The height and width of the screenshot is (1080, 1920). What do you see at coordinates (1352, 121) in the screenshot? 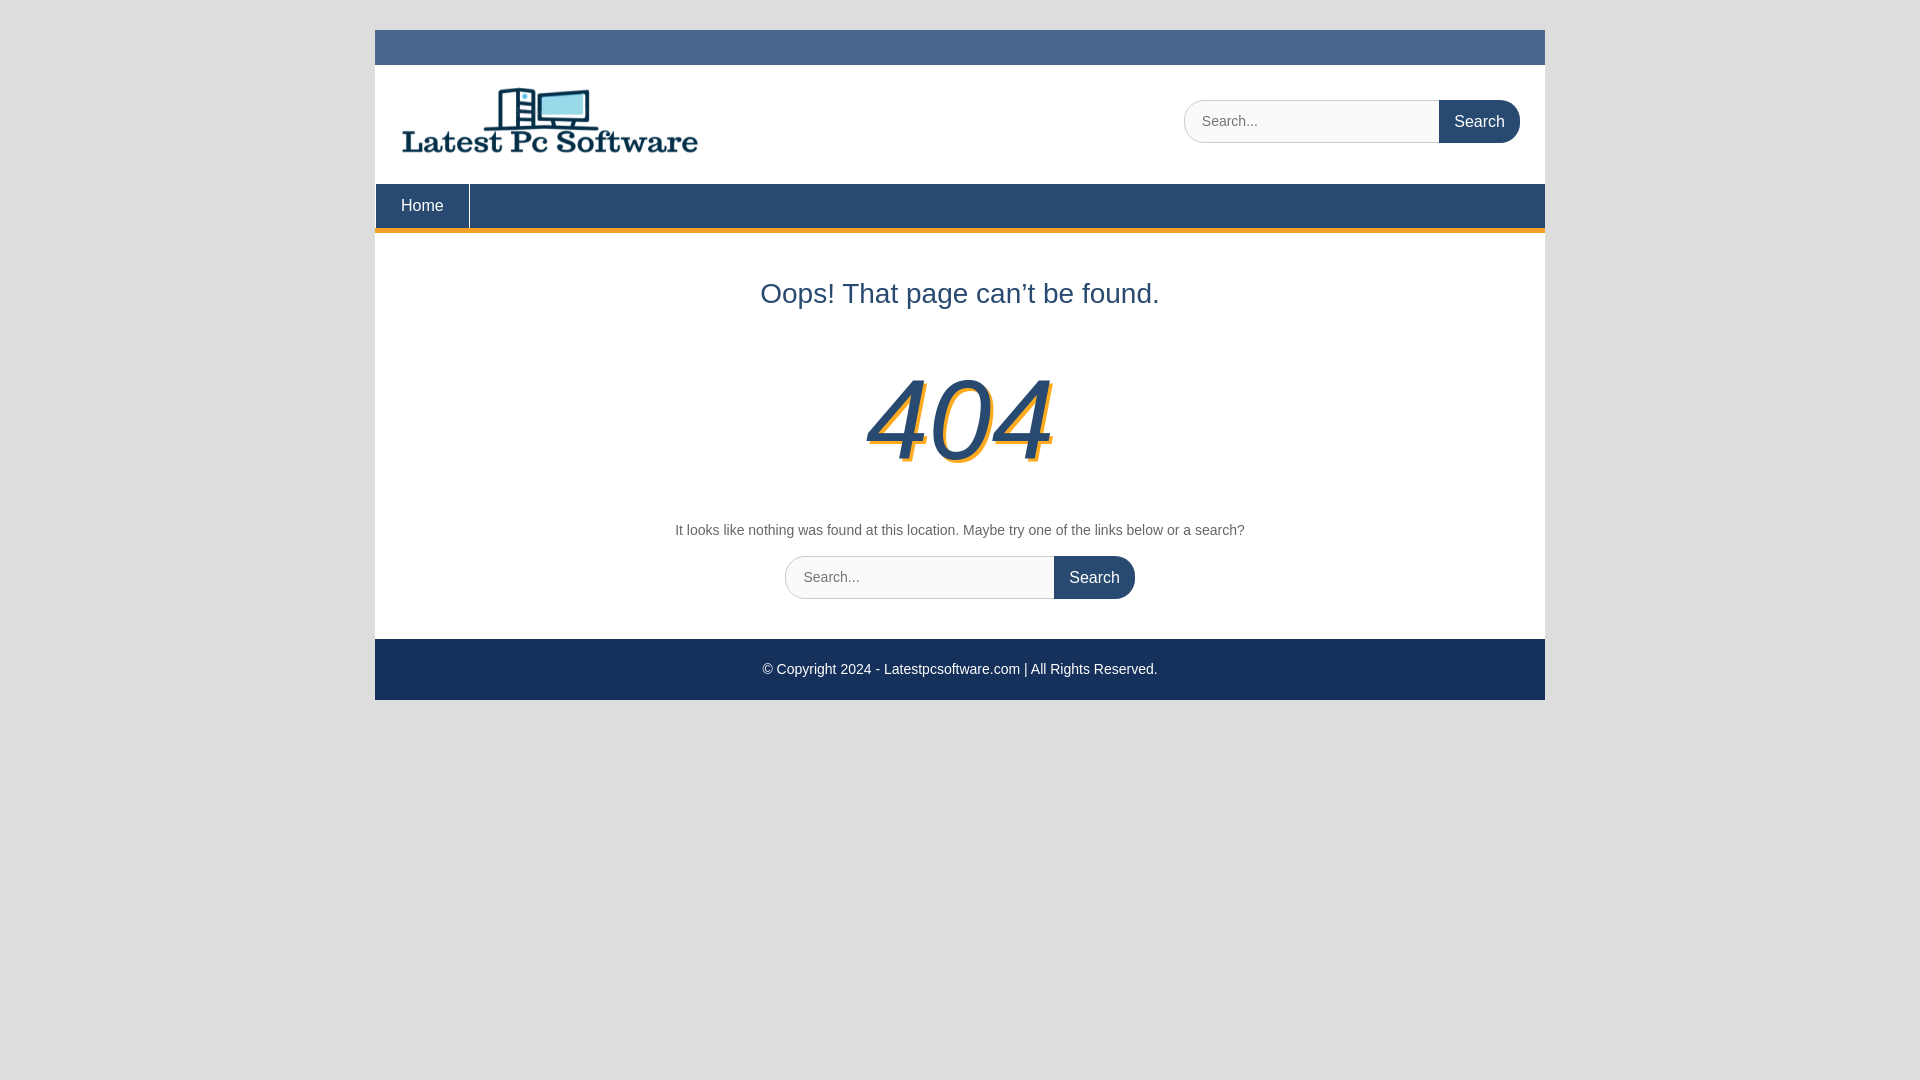
I see `Search for:` at bounding box center [1352, 121].